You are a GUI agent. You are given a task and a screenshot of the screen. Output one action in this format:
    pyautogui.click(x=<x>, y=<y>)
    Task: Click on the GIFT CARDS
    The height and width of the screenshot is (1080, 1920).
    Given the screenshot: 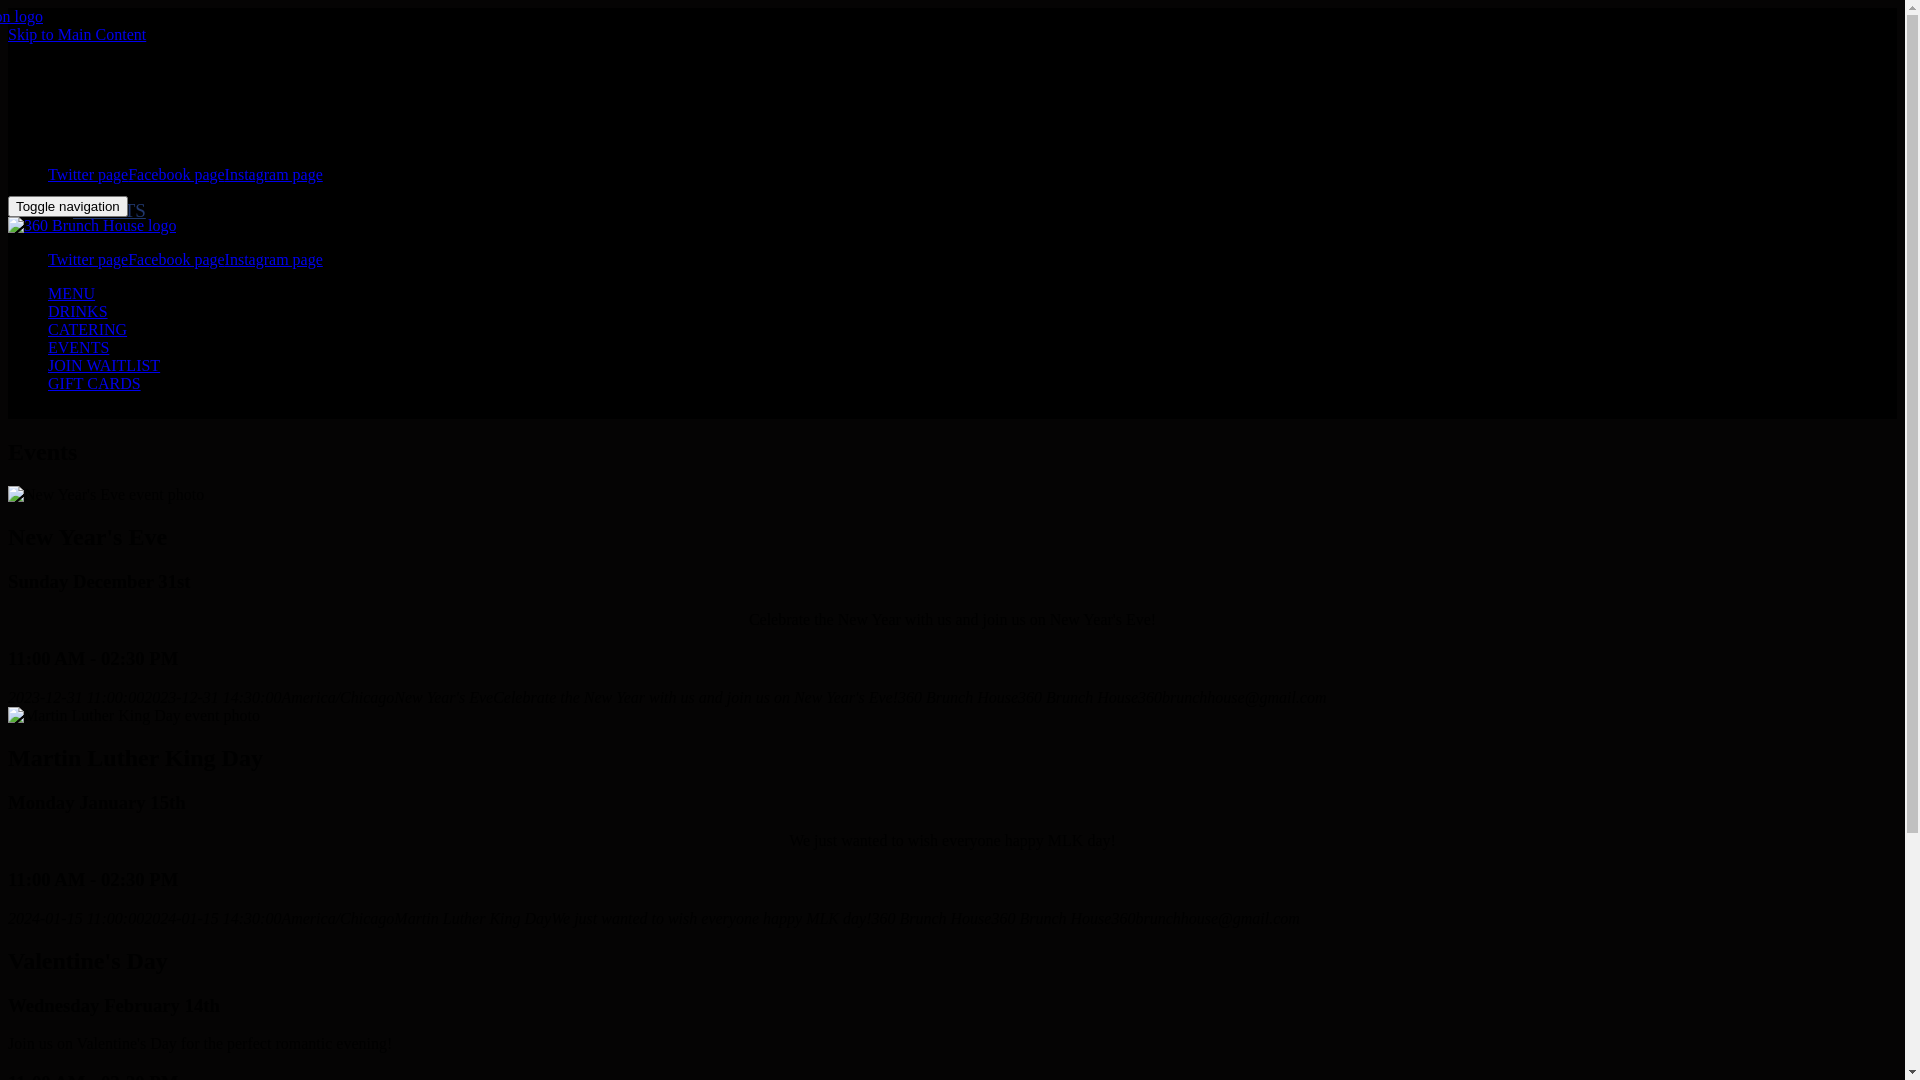 What is the action you would take?
    pyautogui.click(x=128, y=254)
    